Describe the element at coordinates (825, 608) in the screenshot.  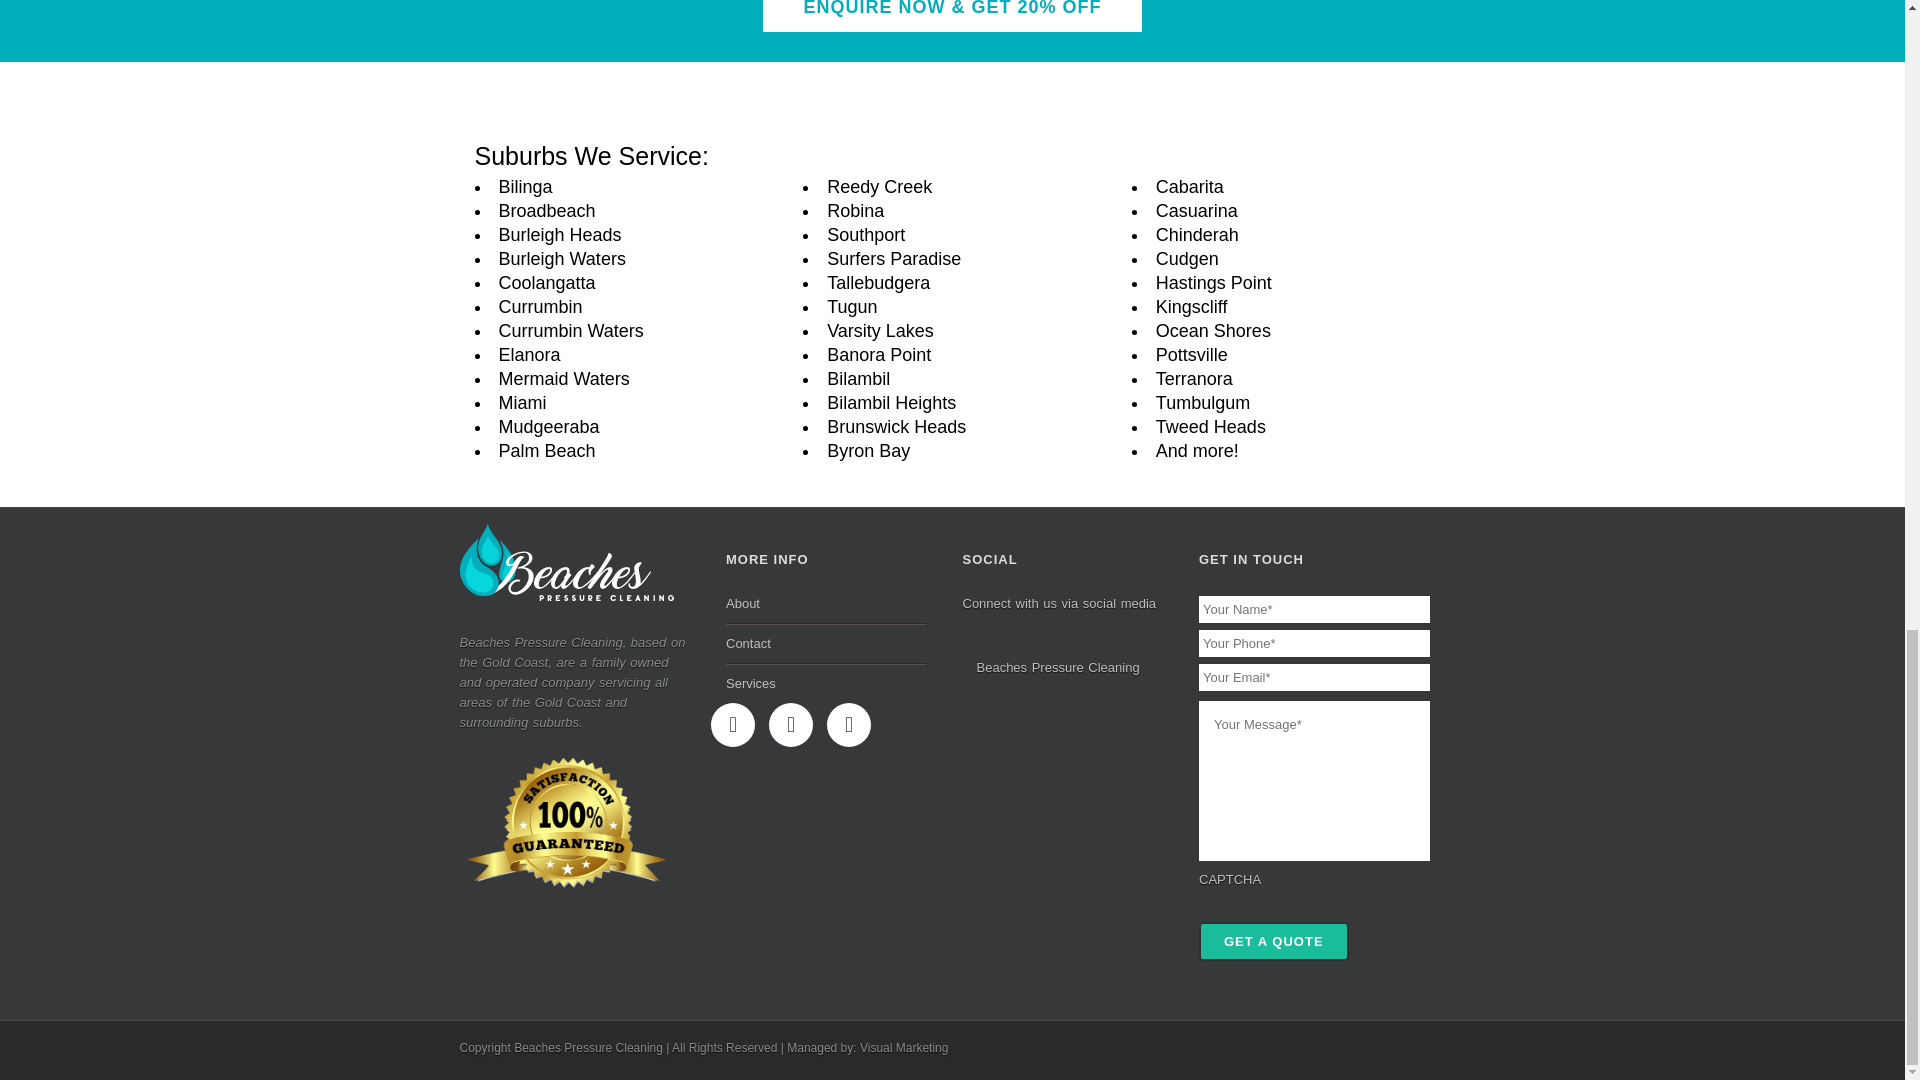
I see `About` at that location.